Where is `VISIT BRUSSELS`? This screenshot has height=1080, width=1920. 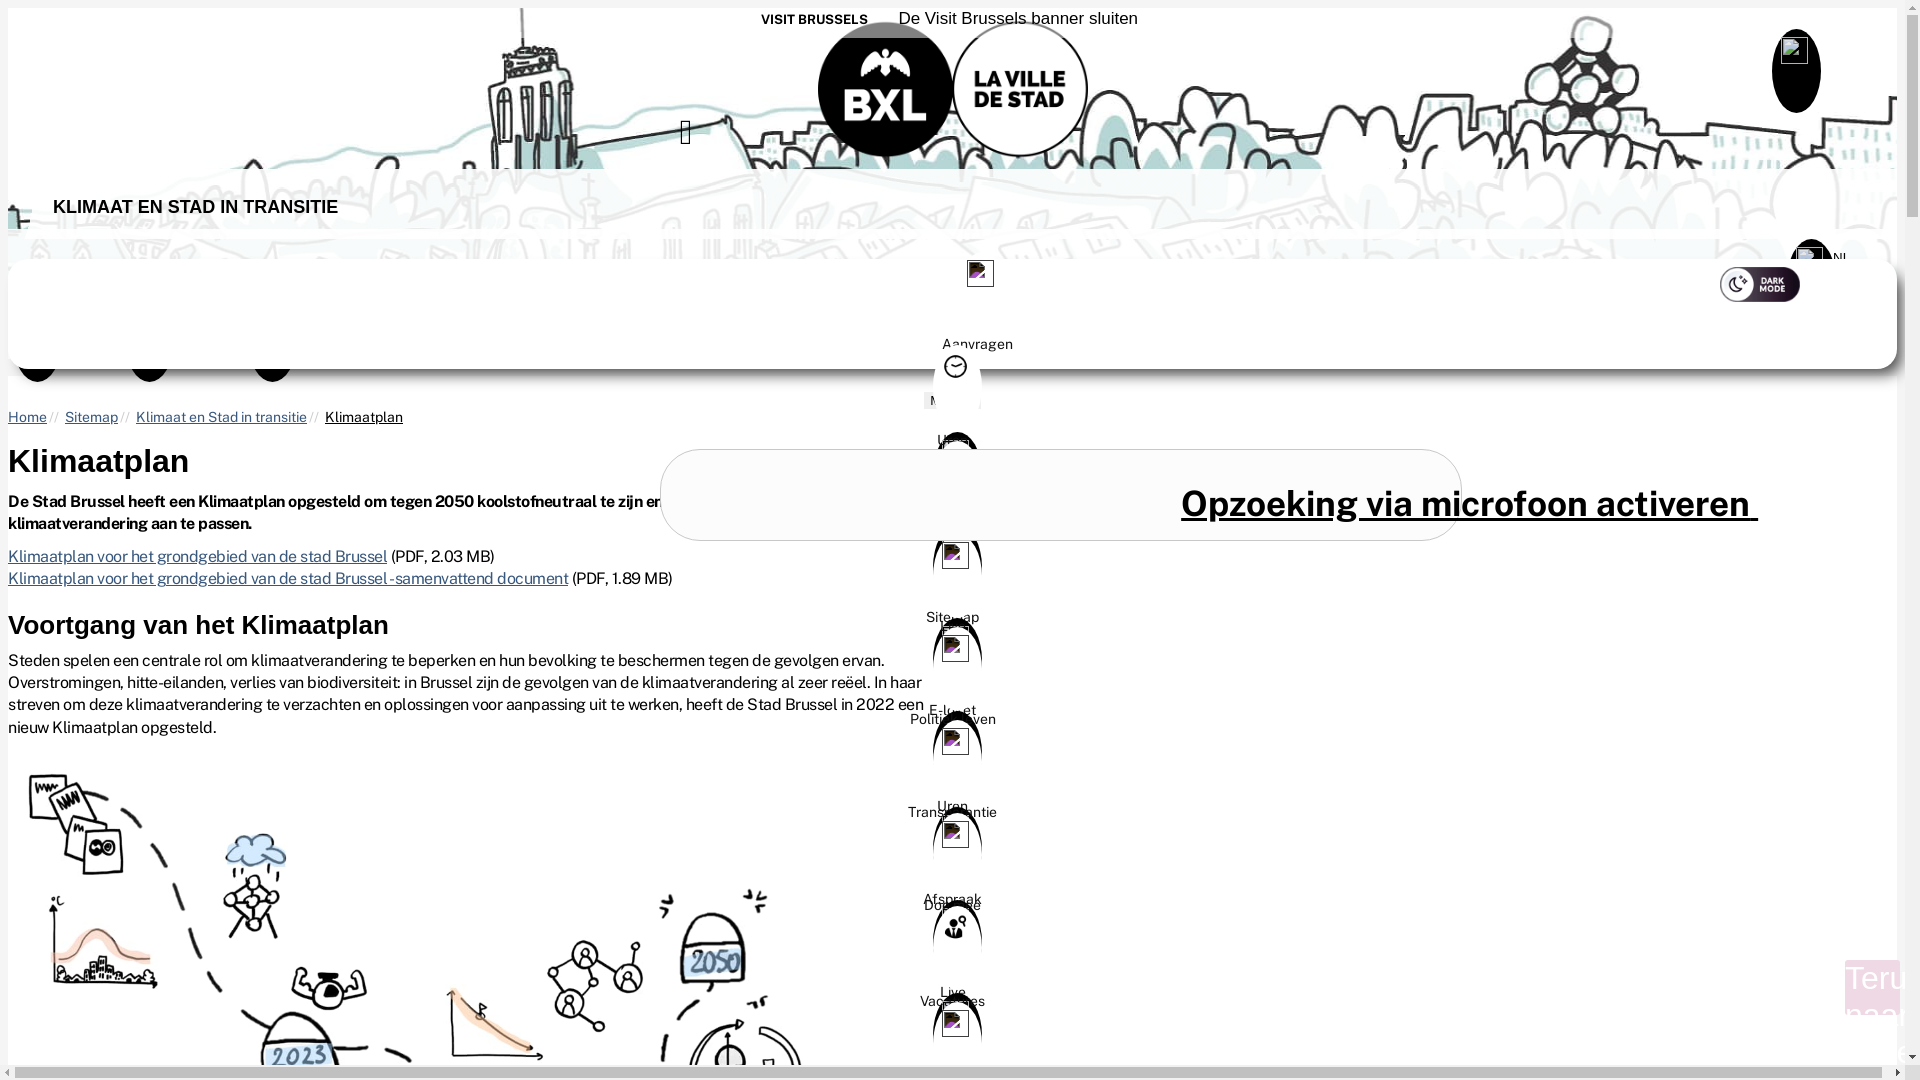 VISIT BRUSSELS is located at coordinates (814, 20).